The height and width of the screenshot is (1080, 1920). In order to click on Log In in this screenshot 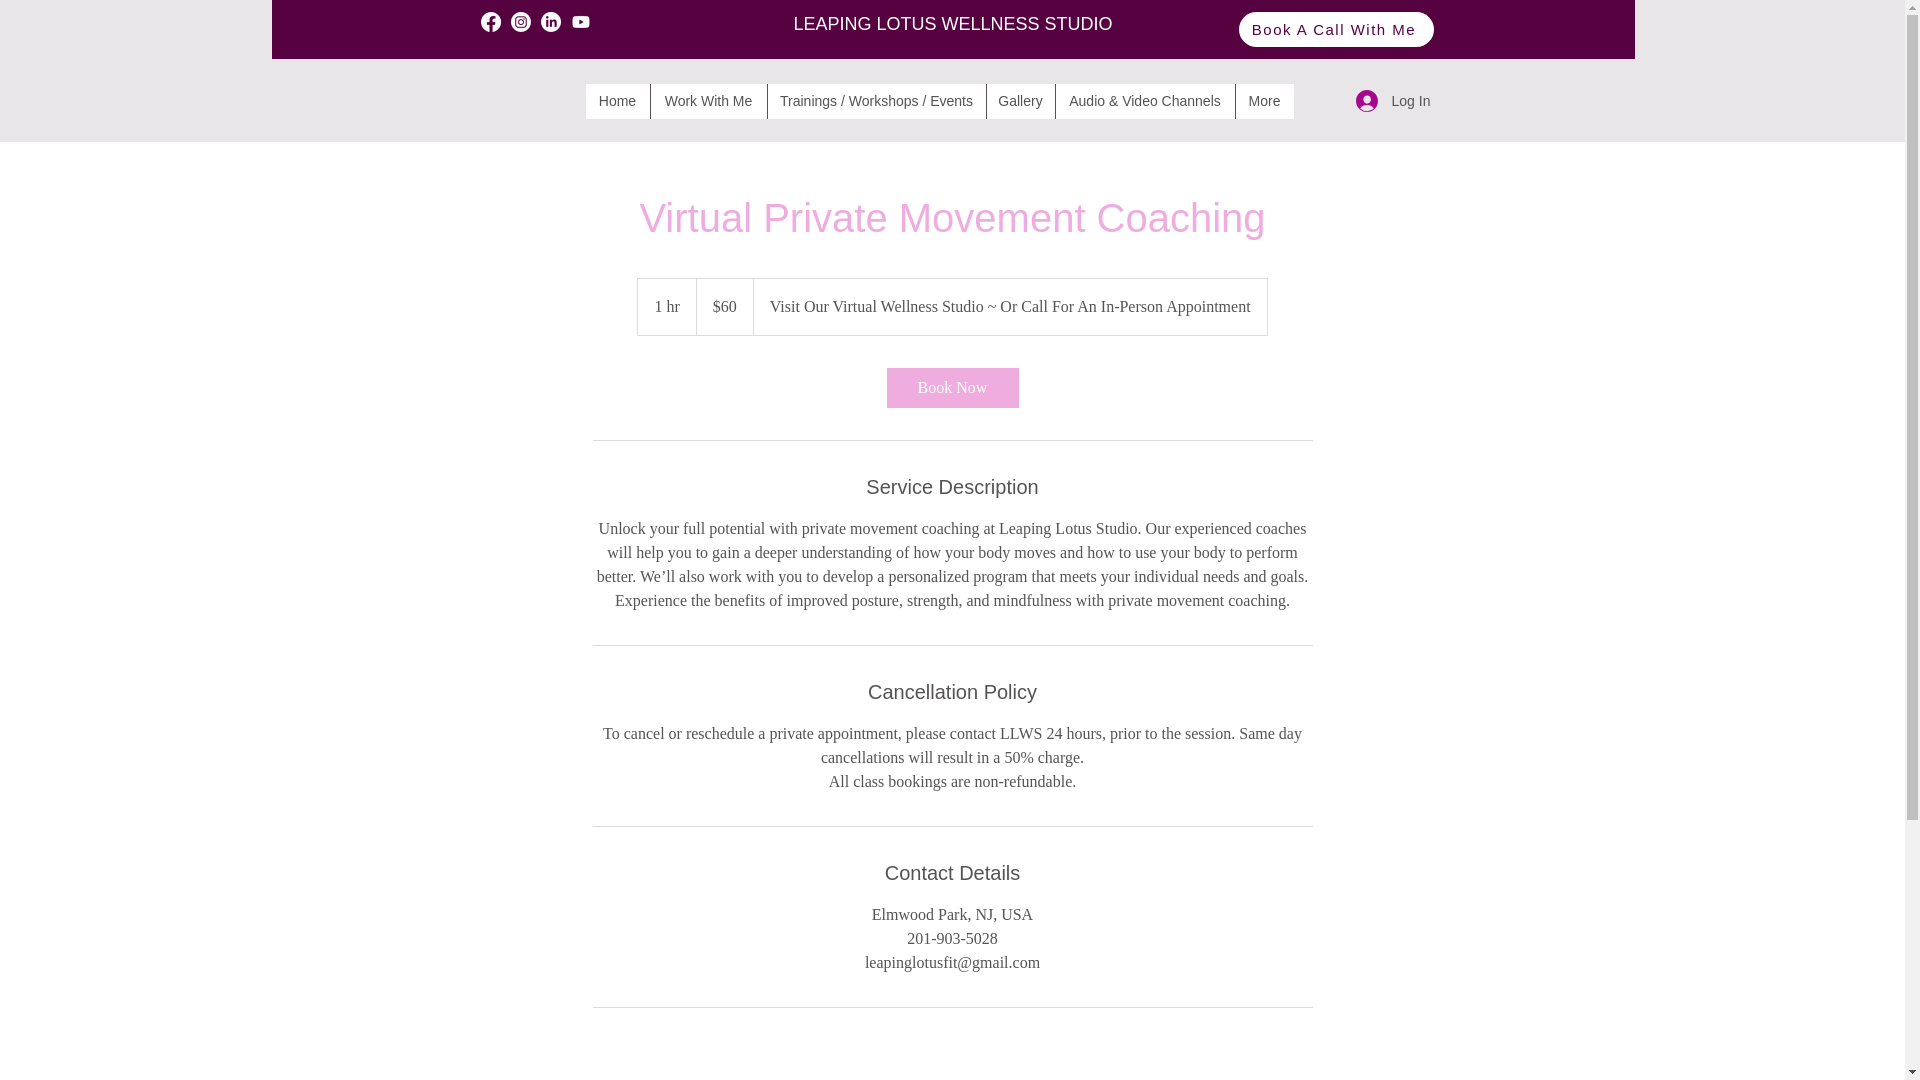, I will do `click(1392, 101)`.